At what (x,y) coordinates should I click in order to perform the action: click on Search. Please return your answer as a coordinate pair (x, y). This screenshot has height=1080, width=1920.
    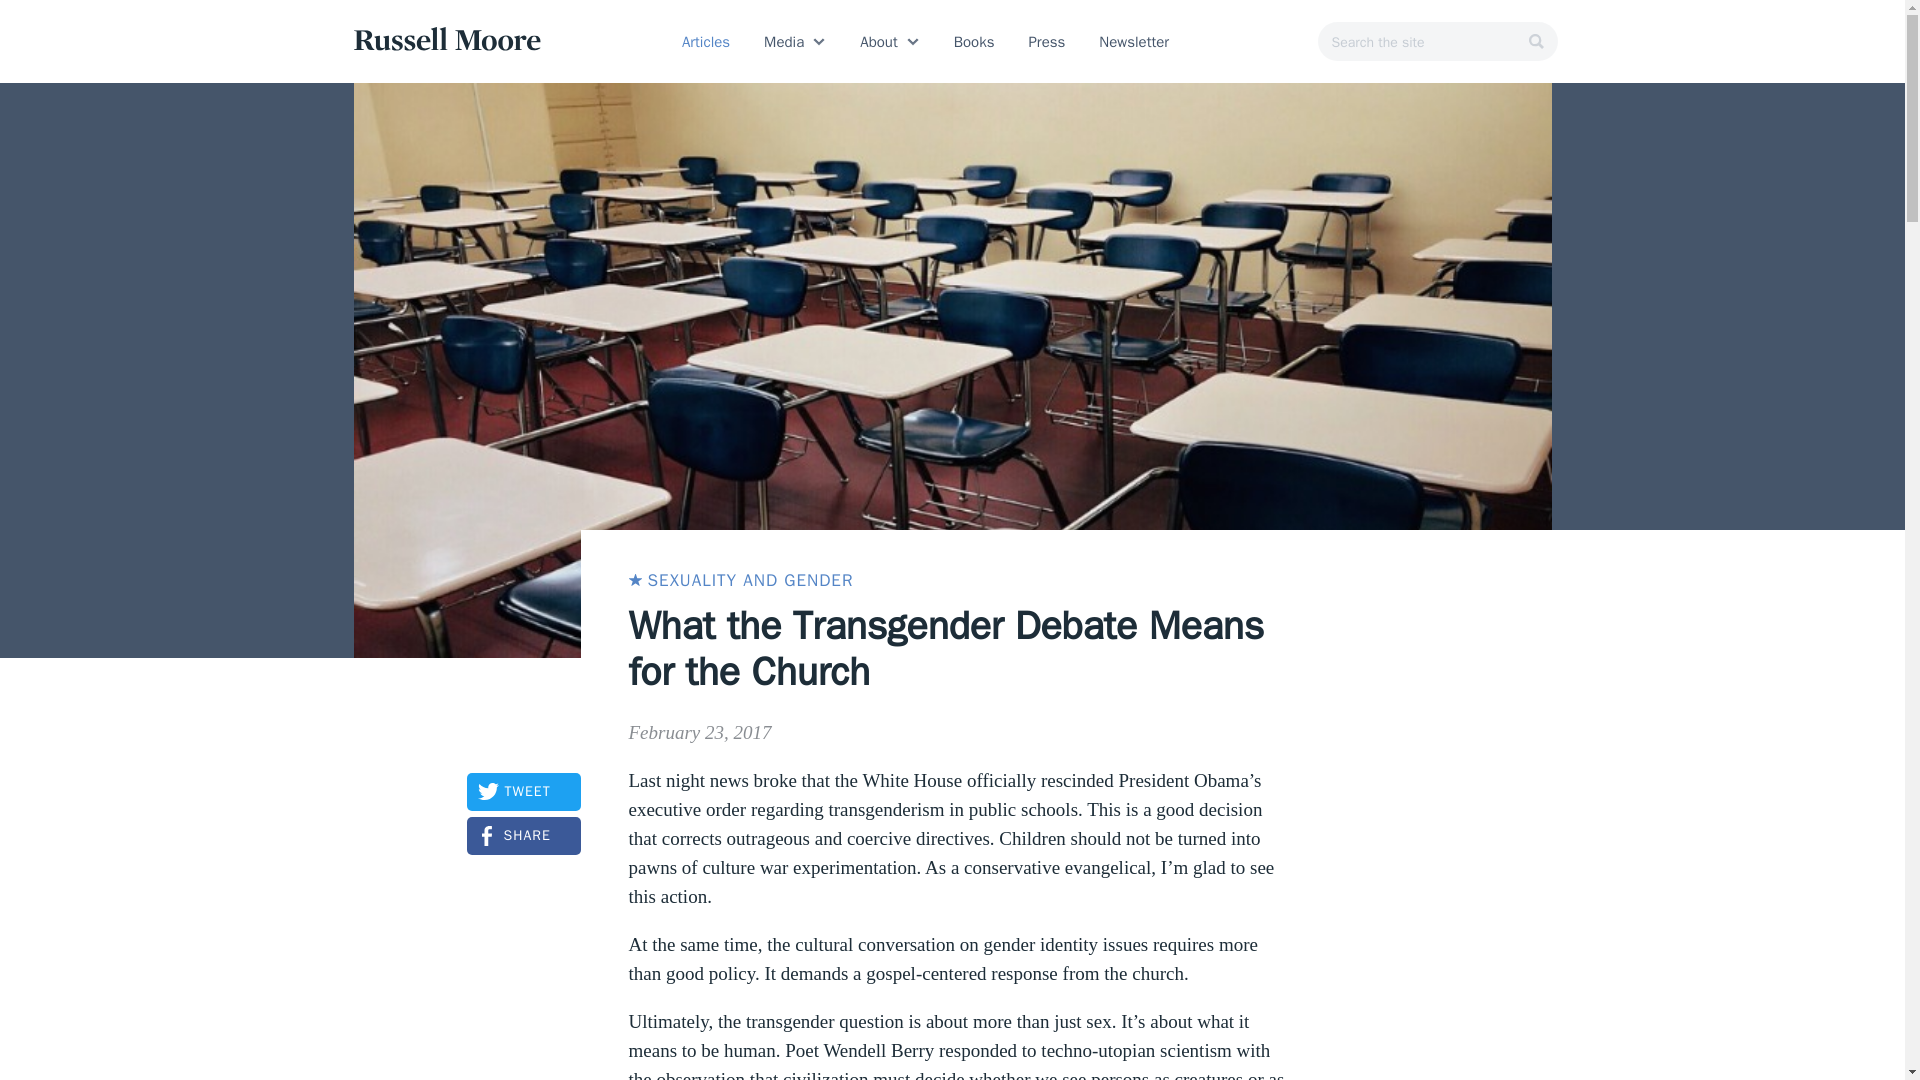
    Looking at the image, I should click on (1734, 30).